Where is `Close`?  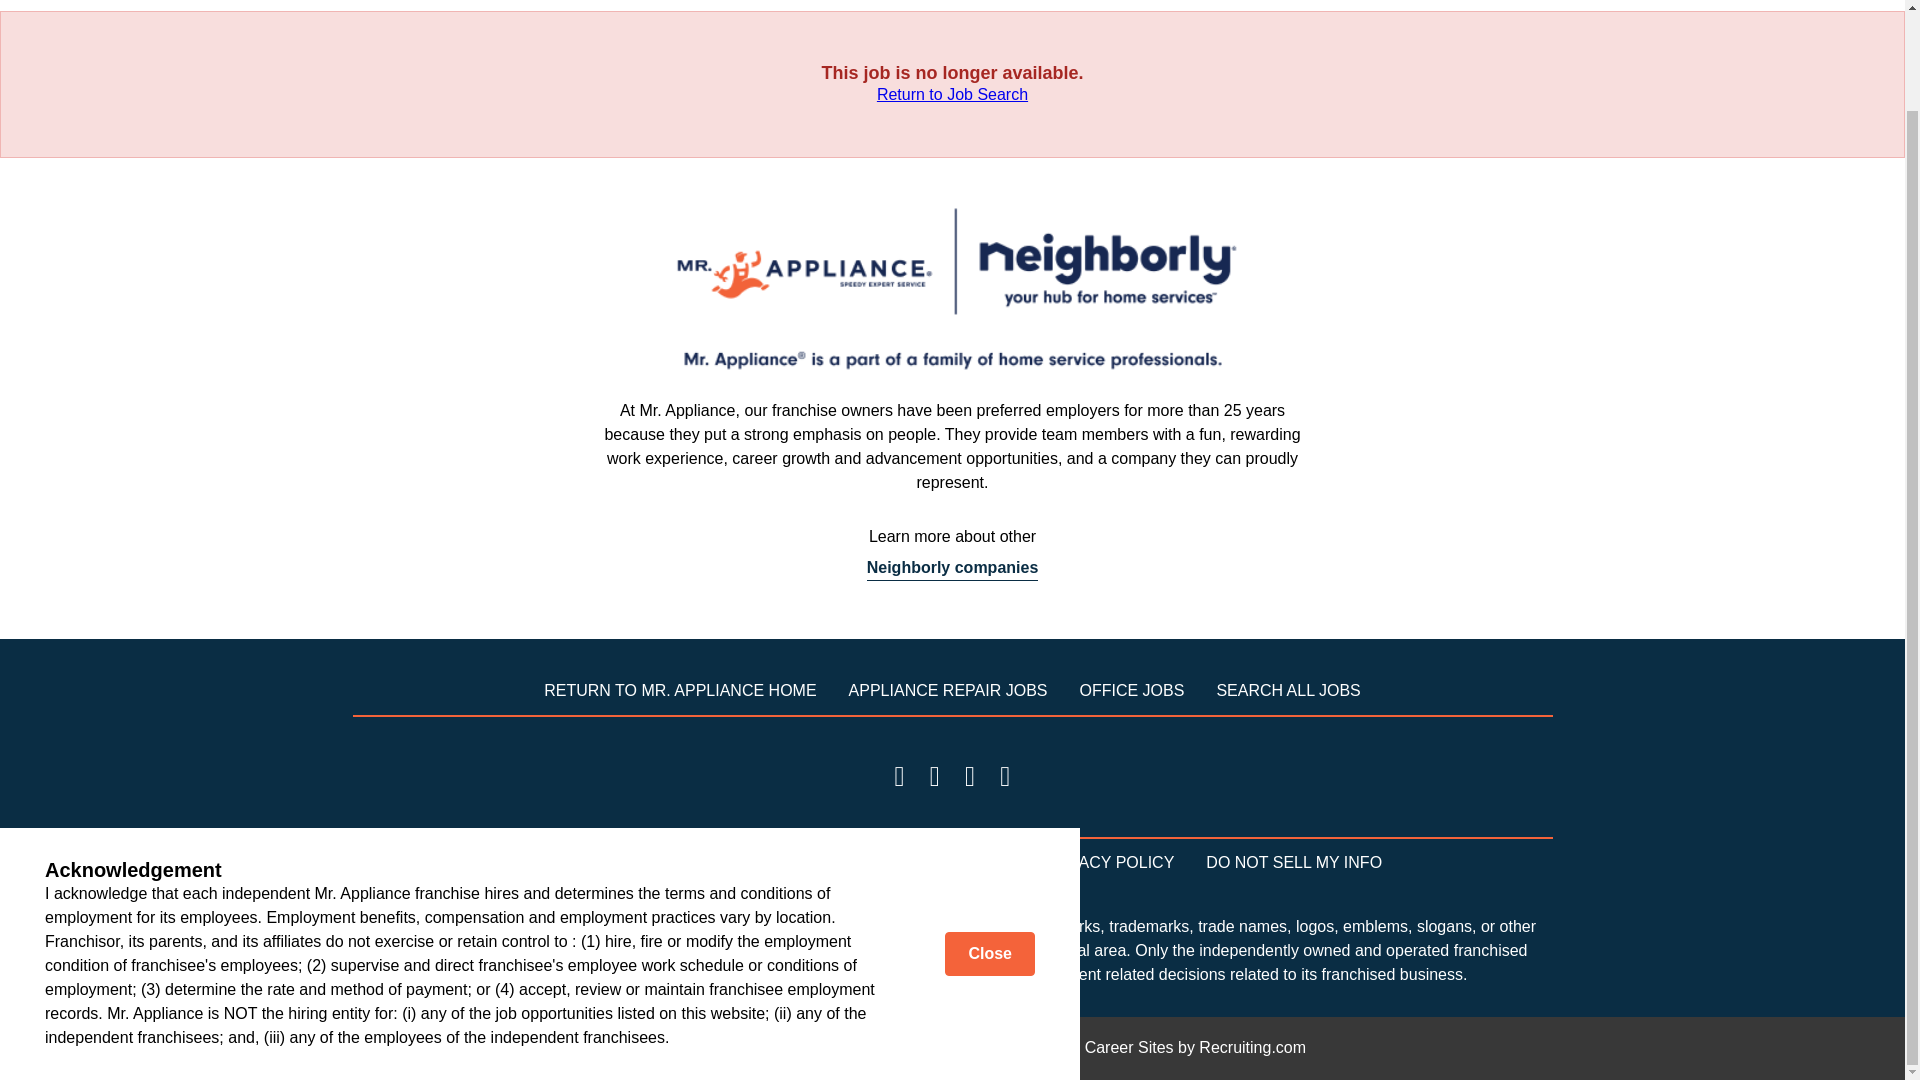 Close is located at coordinates (989, 844).